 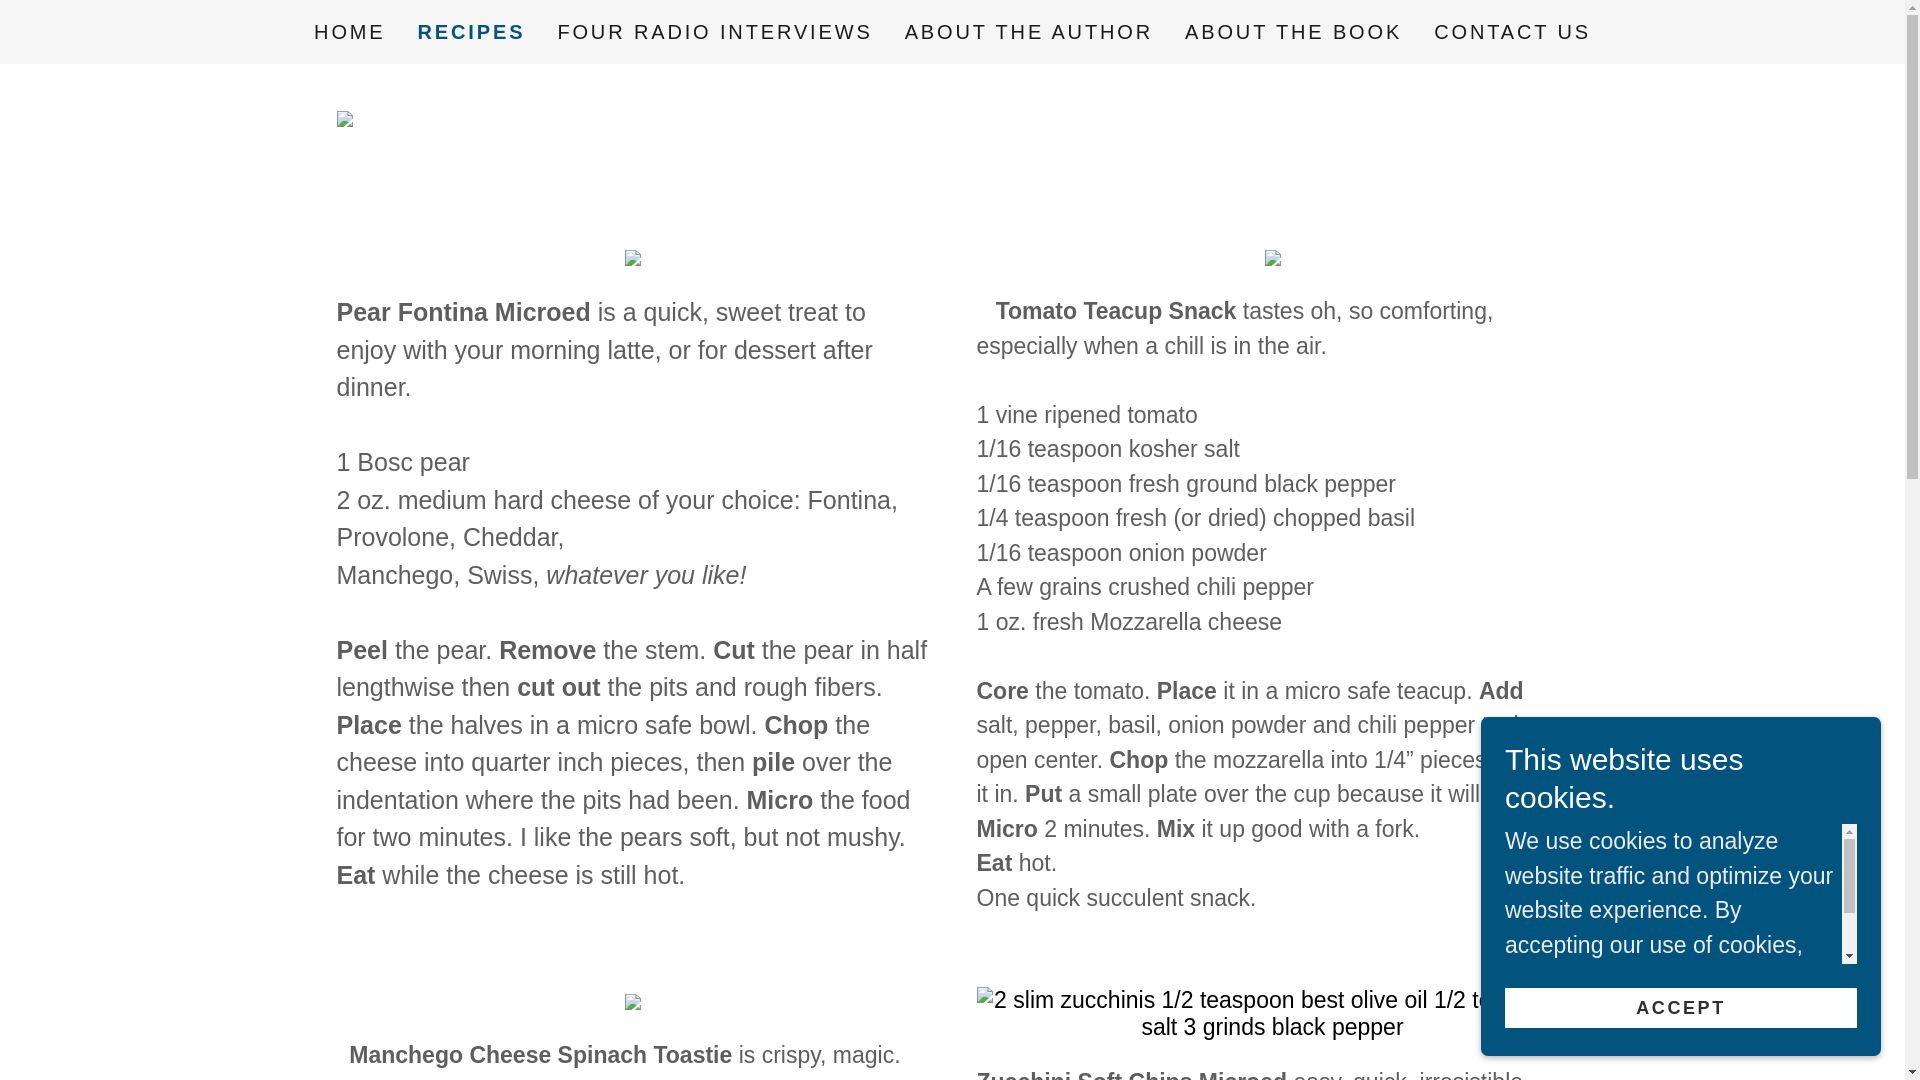 I want to click on CONTACT US, so click(x=1512, y=32).